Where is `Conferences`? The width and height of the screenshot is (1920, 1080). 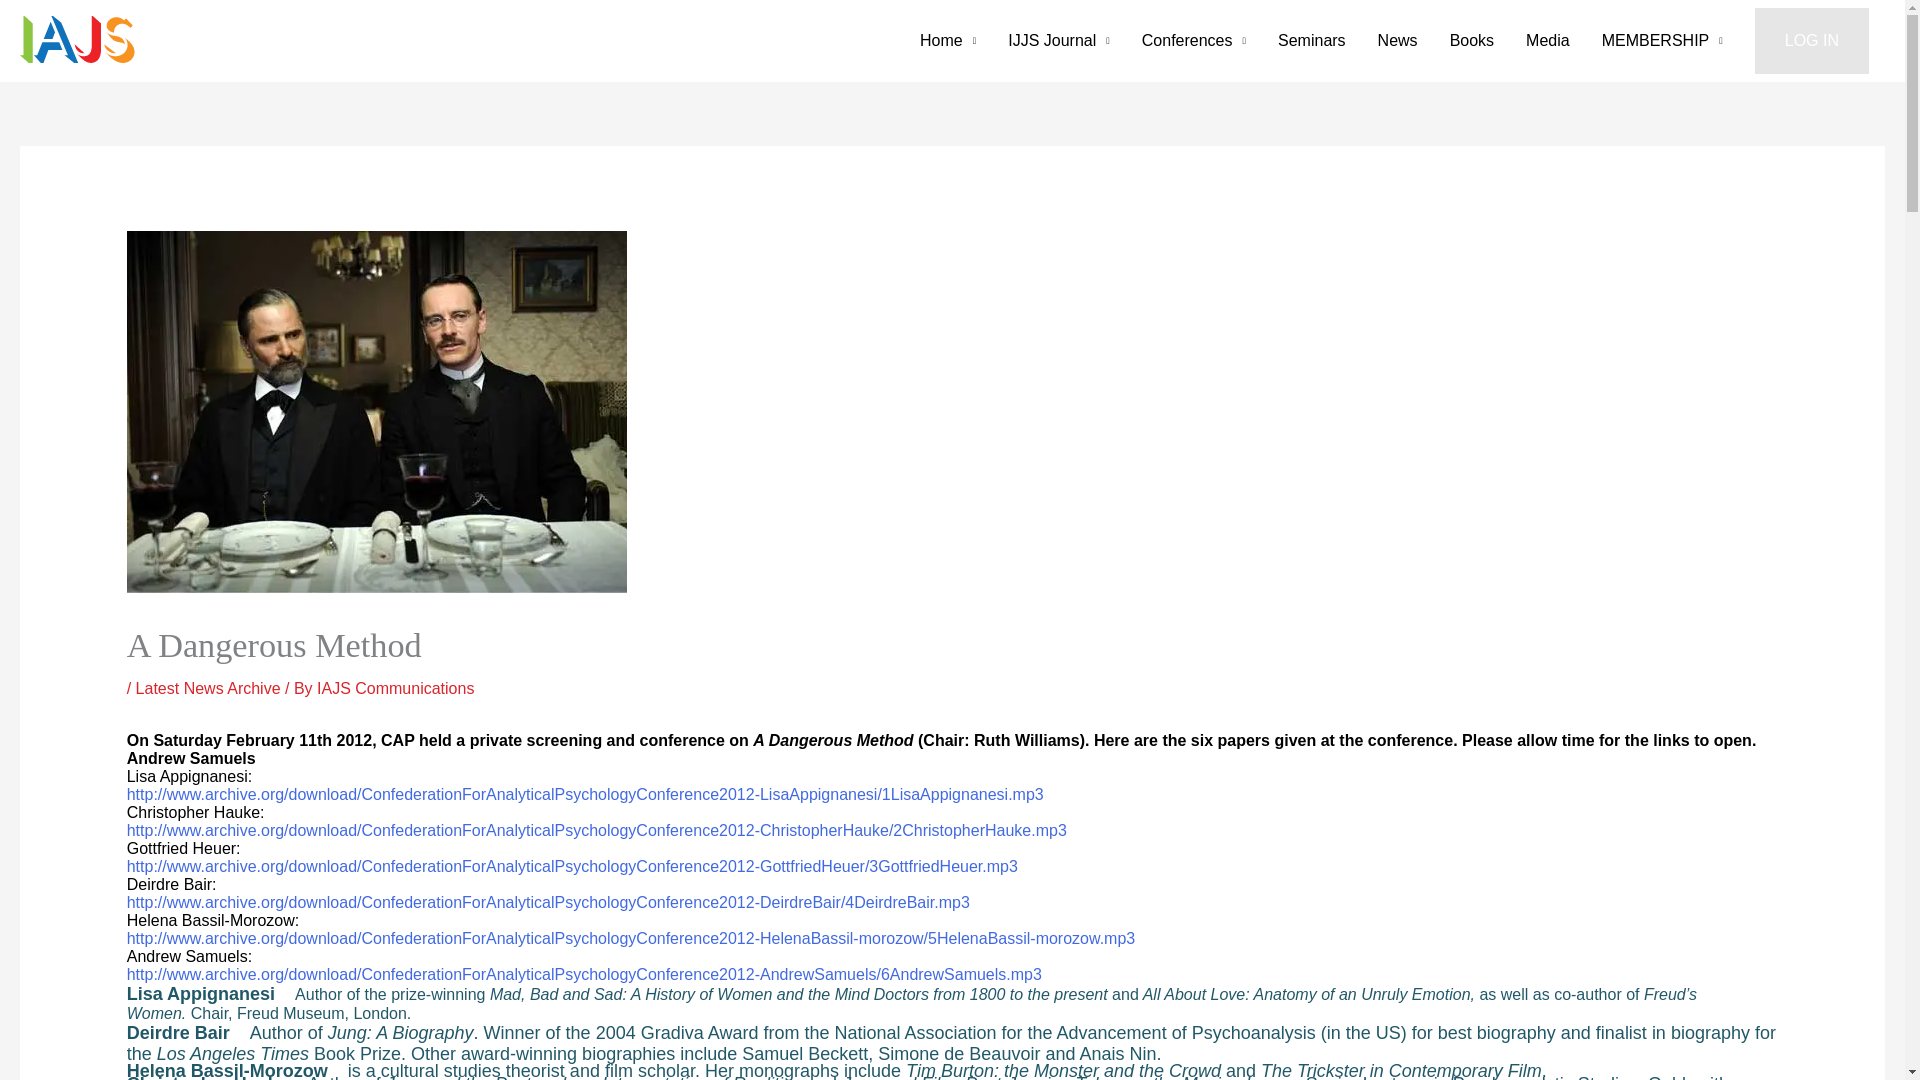
Conferences is located at coordinates (1193, 40).